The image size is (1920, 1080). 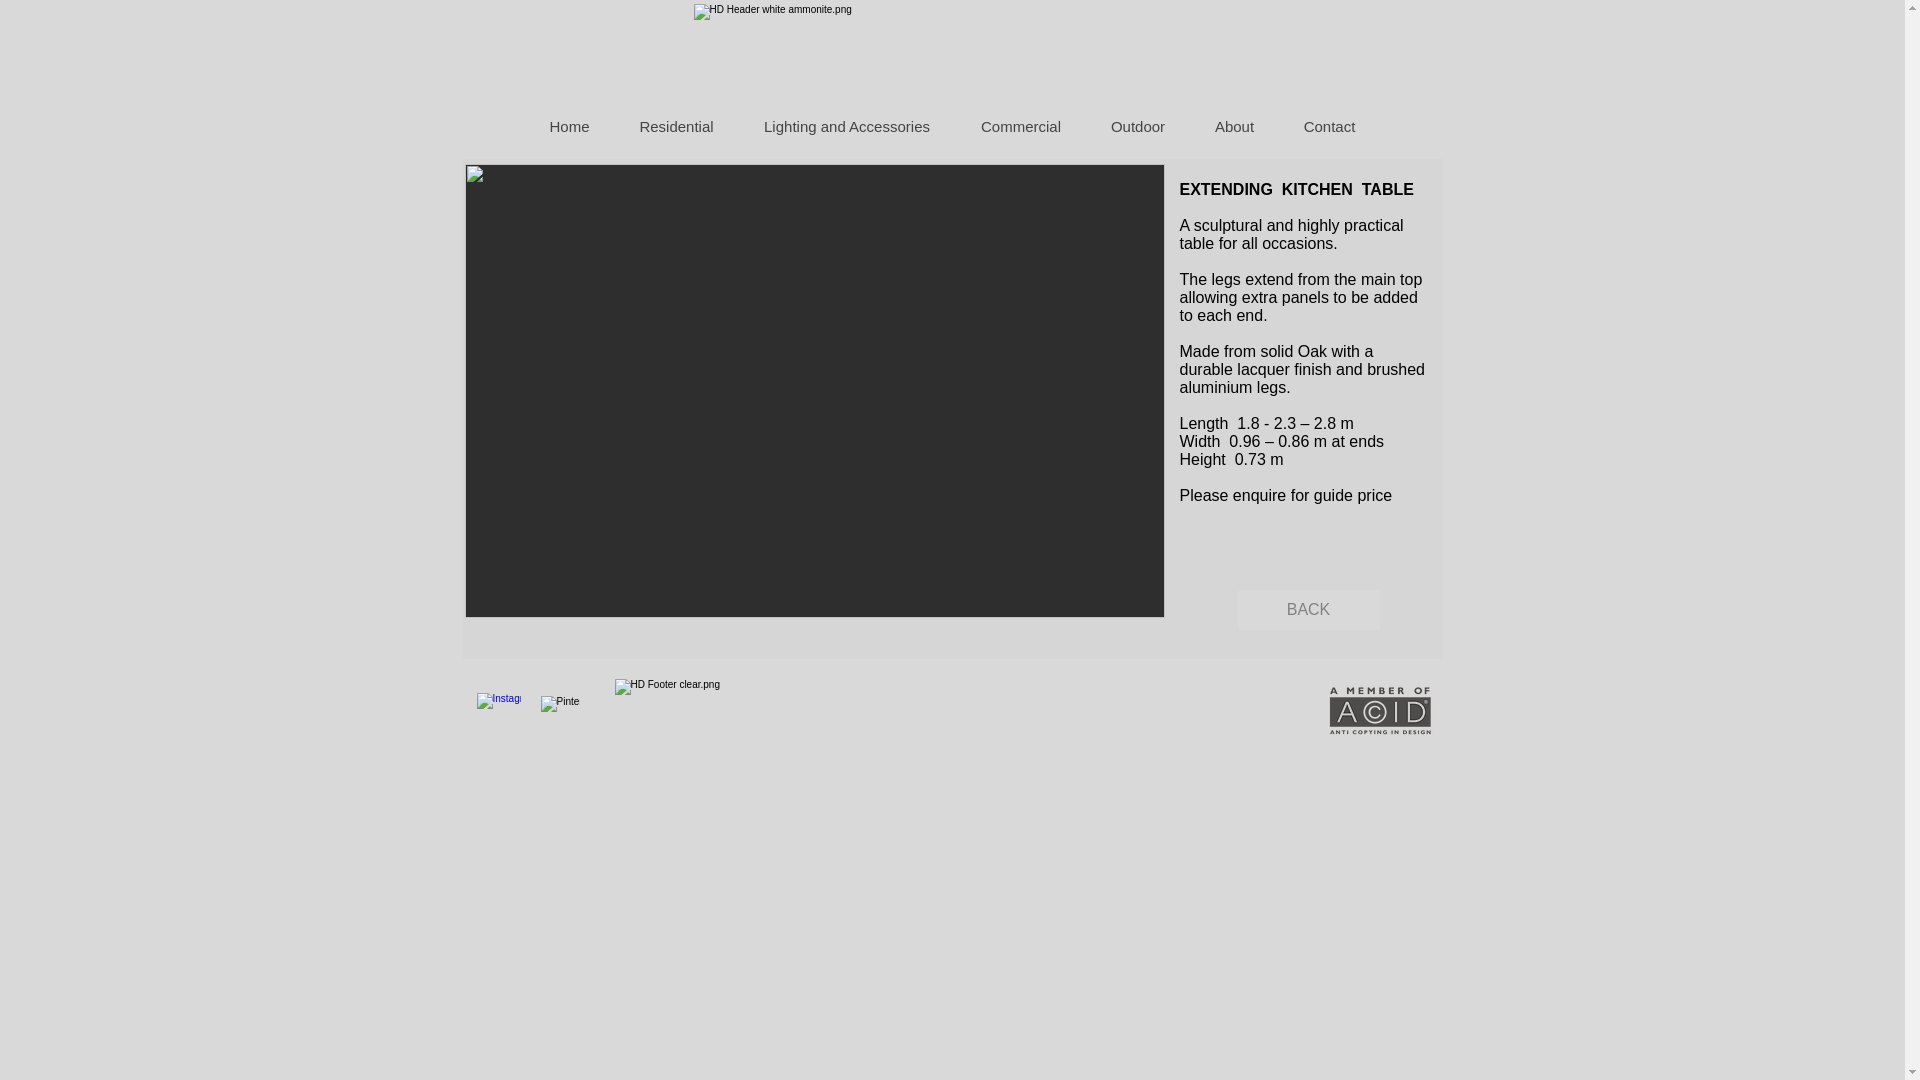 What do you see at coordinates (1328, 126) in the screenshot?
I see `Contact` at bounding box center [1328, 126].